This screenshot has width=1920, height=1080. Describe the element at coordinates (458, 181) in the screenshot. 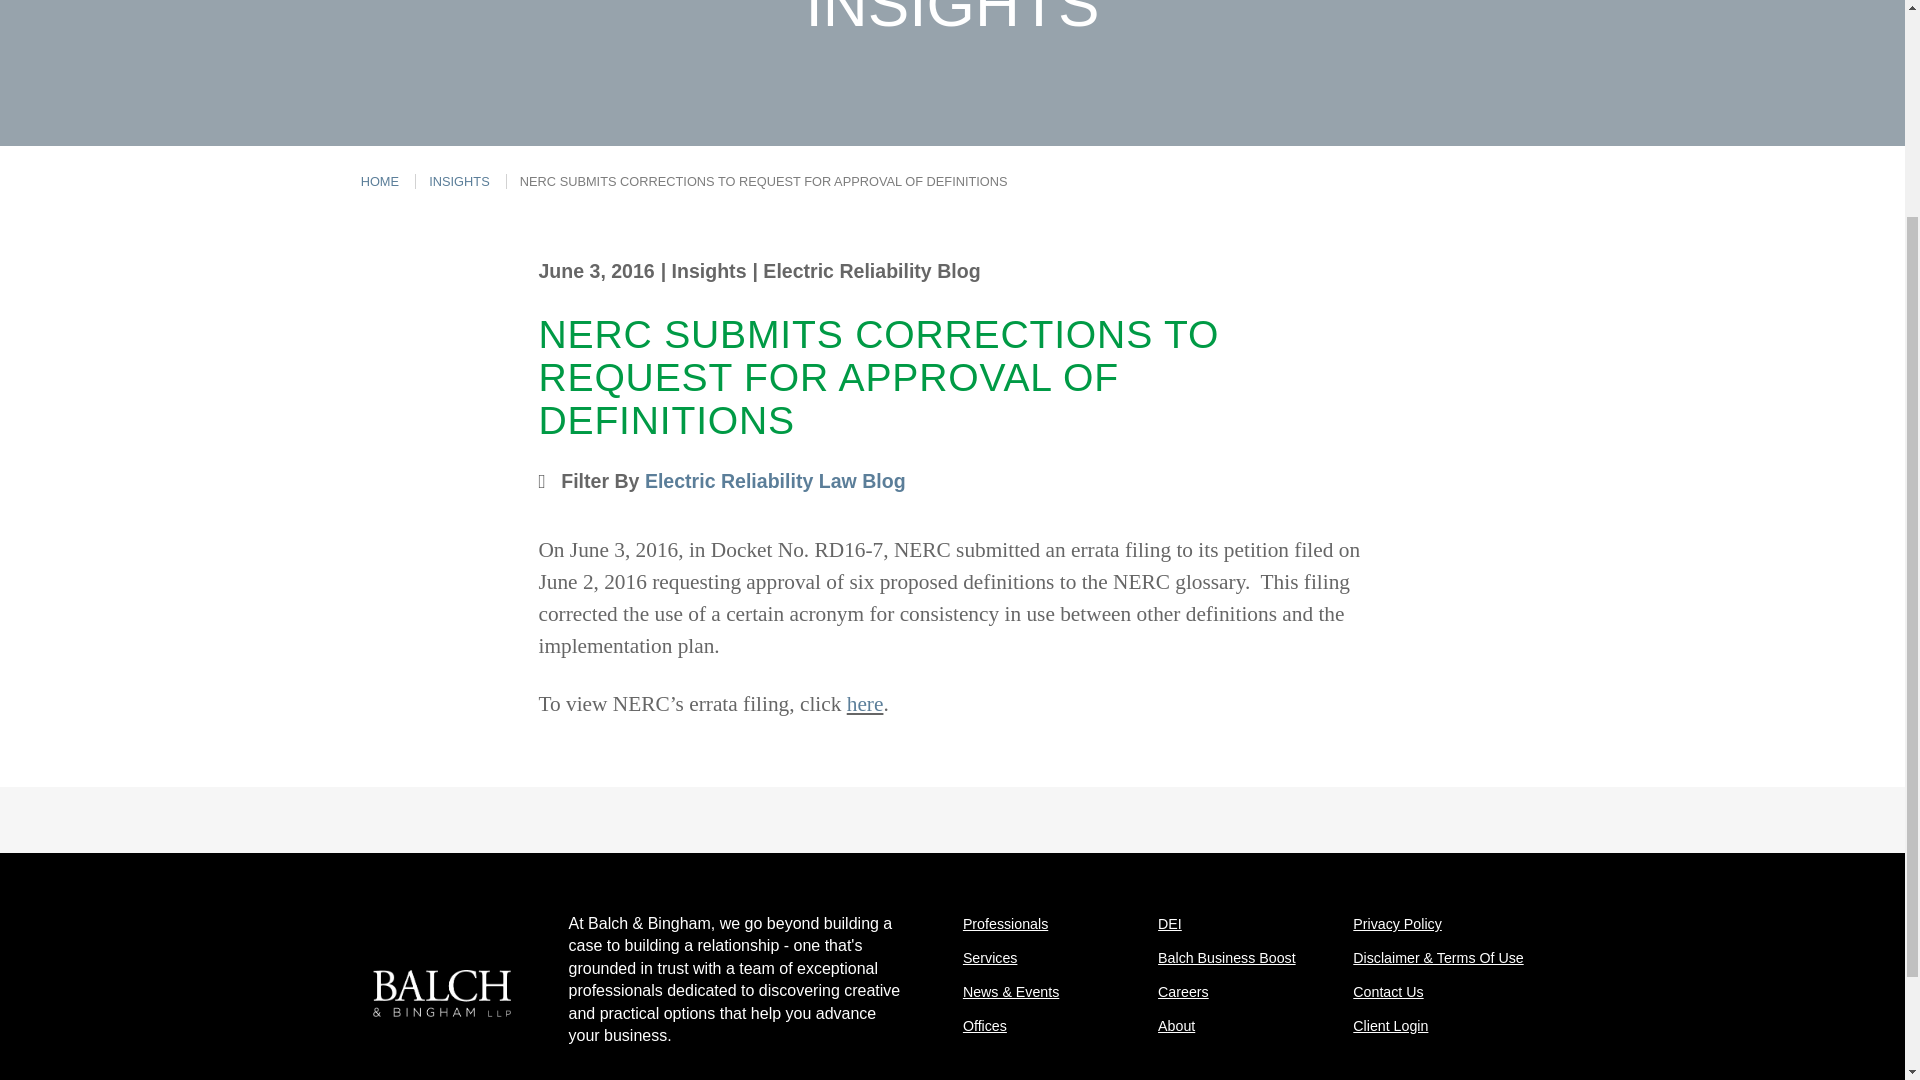

I see `INSIGHTS` at that location.